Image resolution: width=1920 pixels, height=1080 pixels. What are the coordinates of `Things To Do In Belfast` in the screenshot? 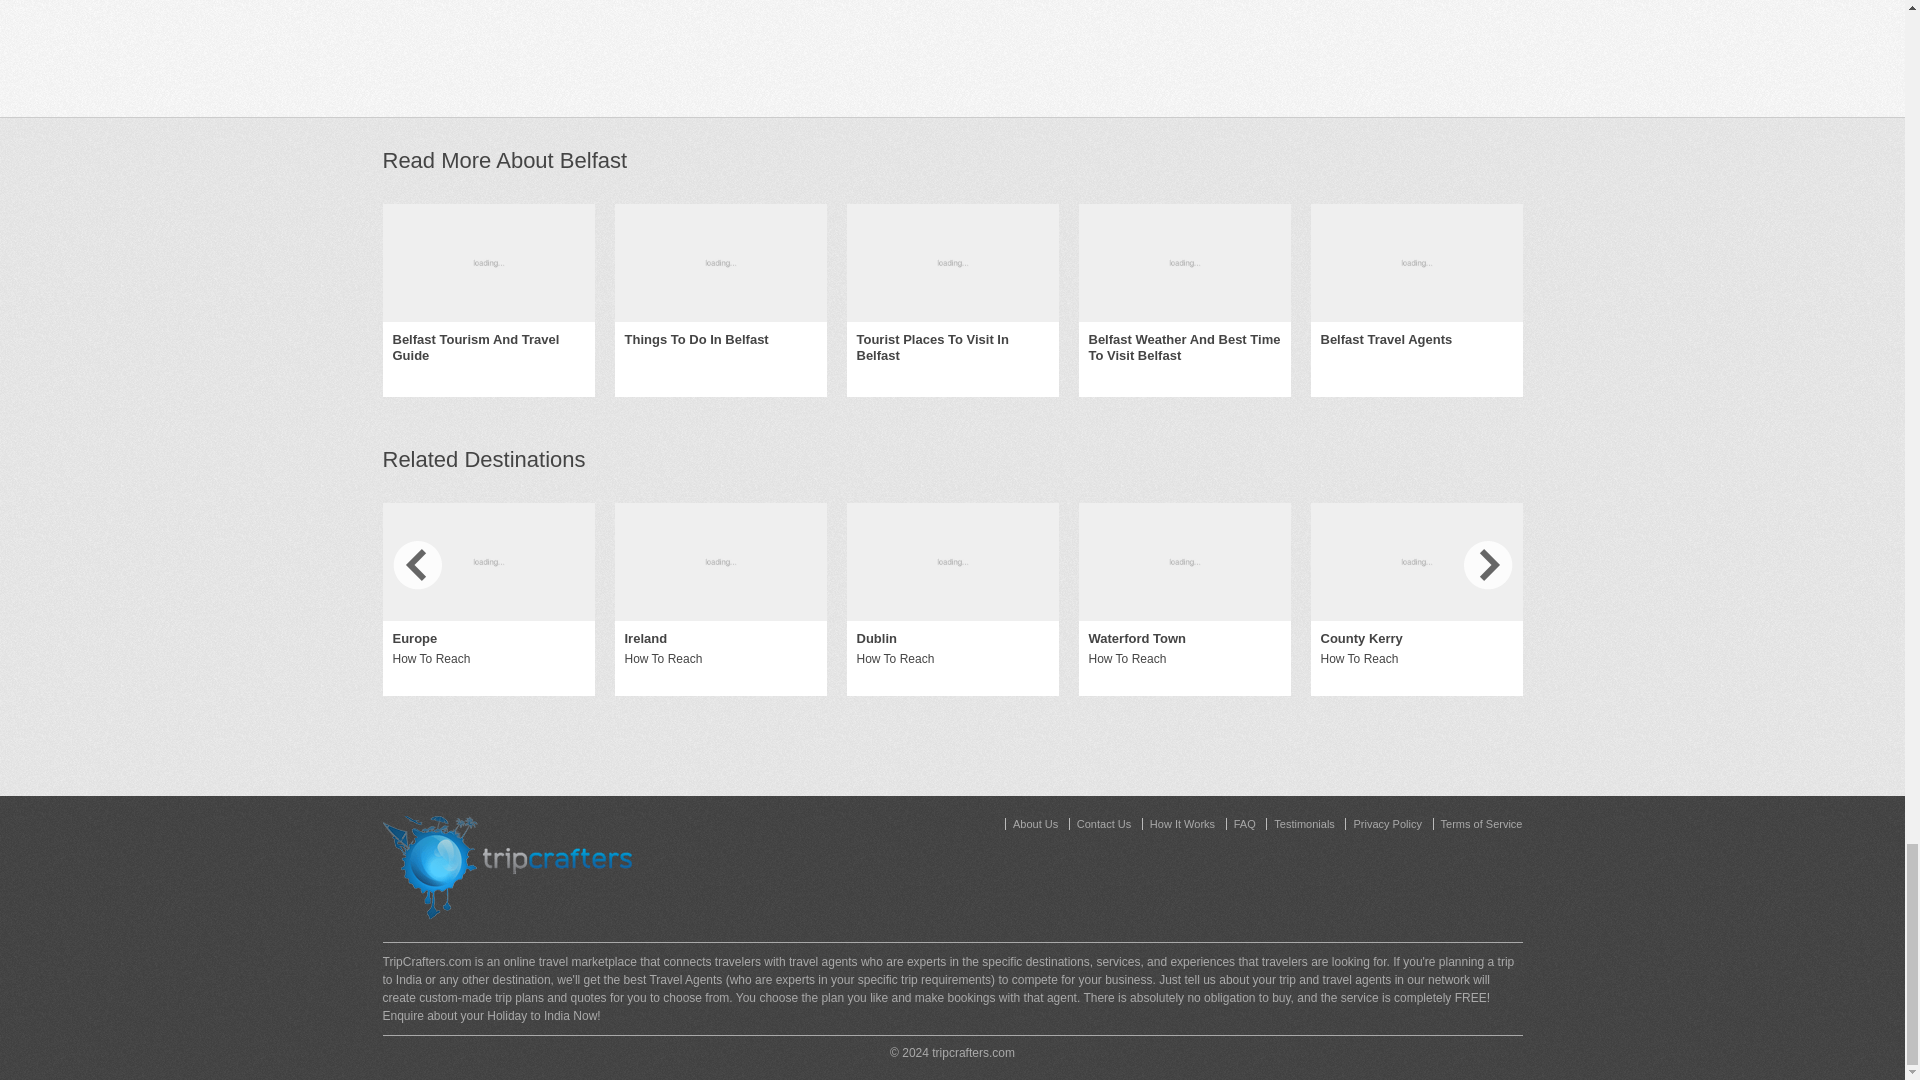 It's located at (696, 340).